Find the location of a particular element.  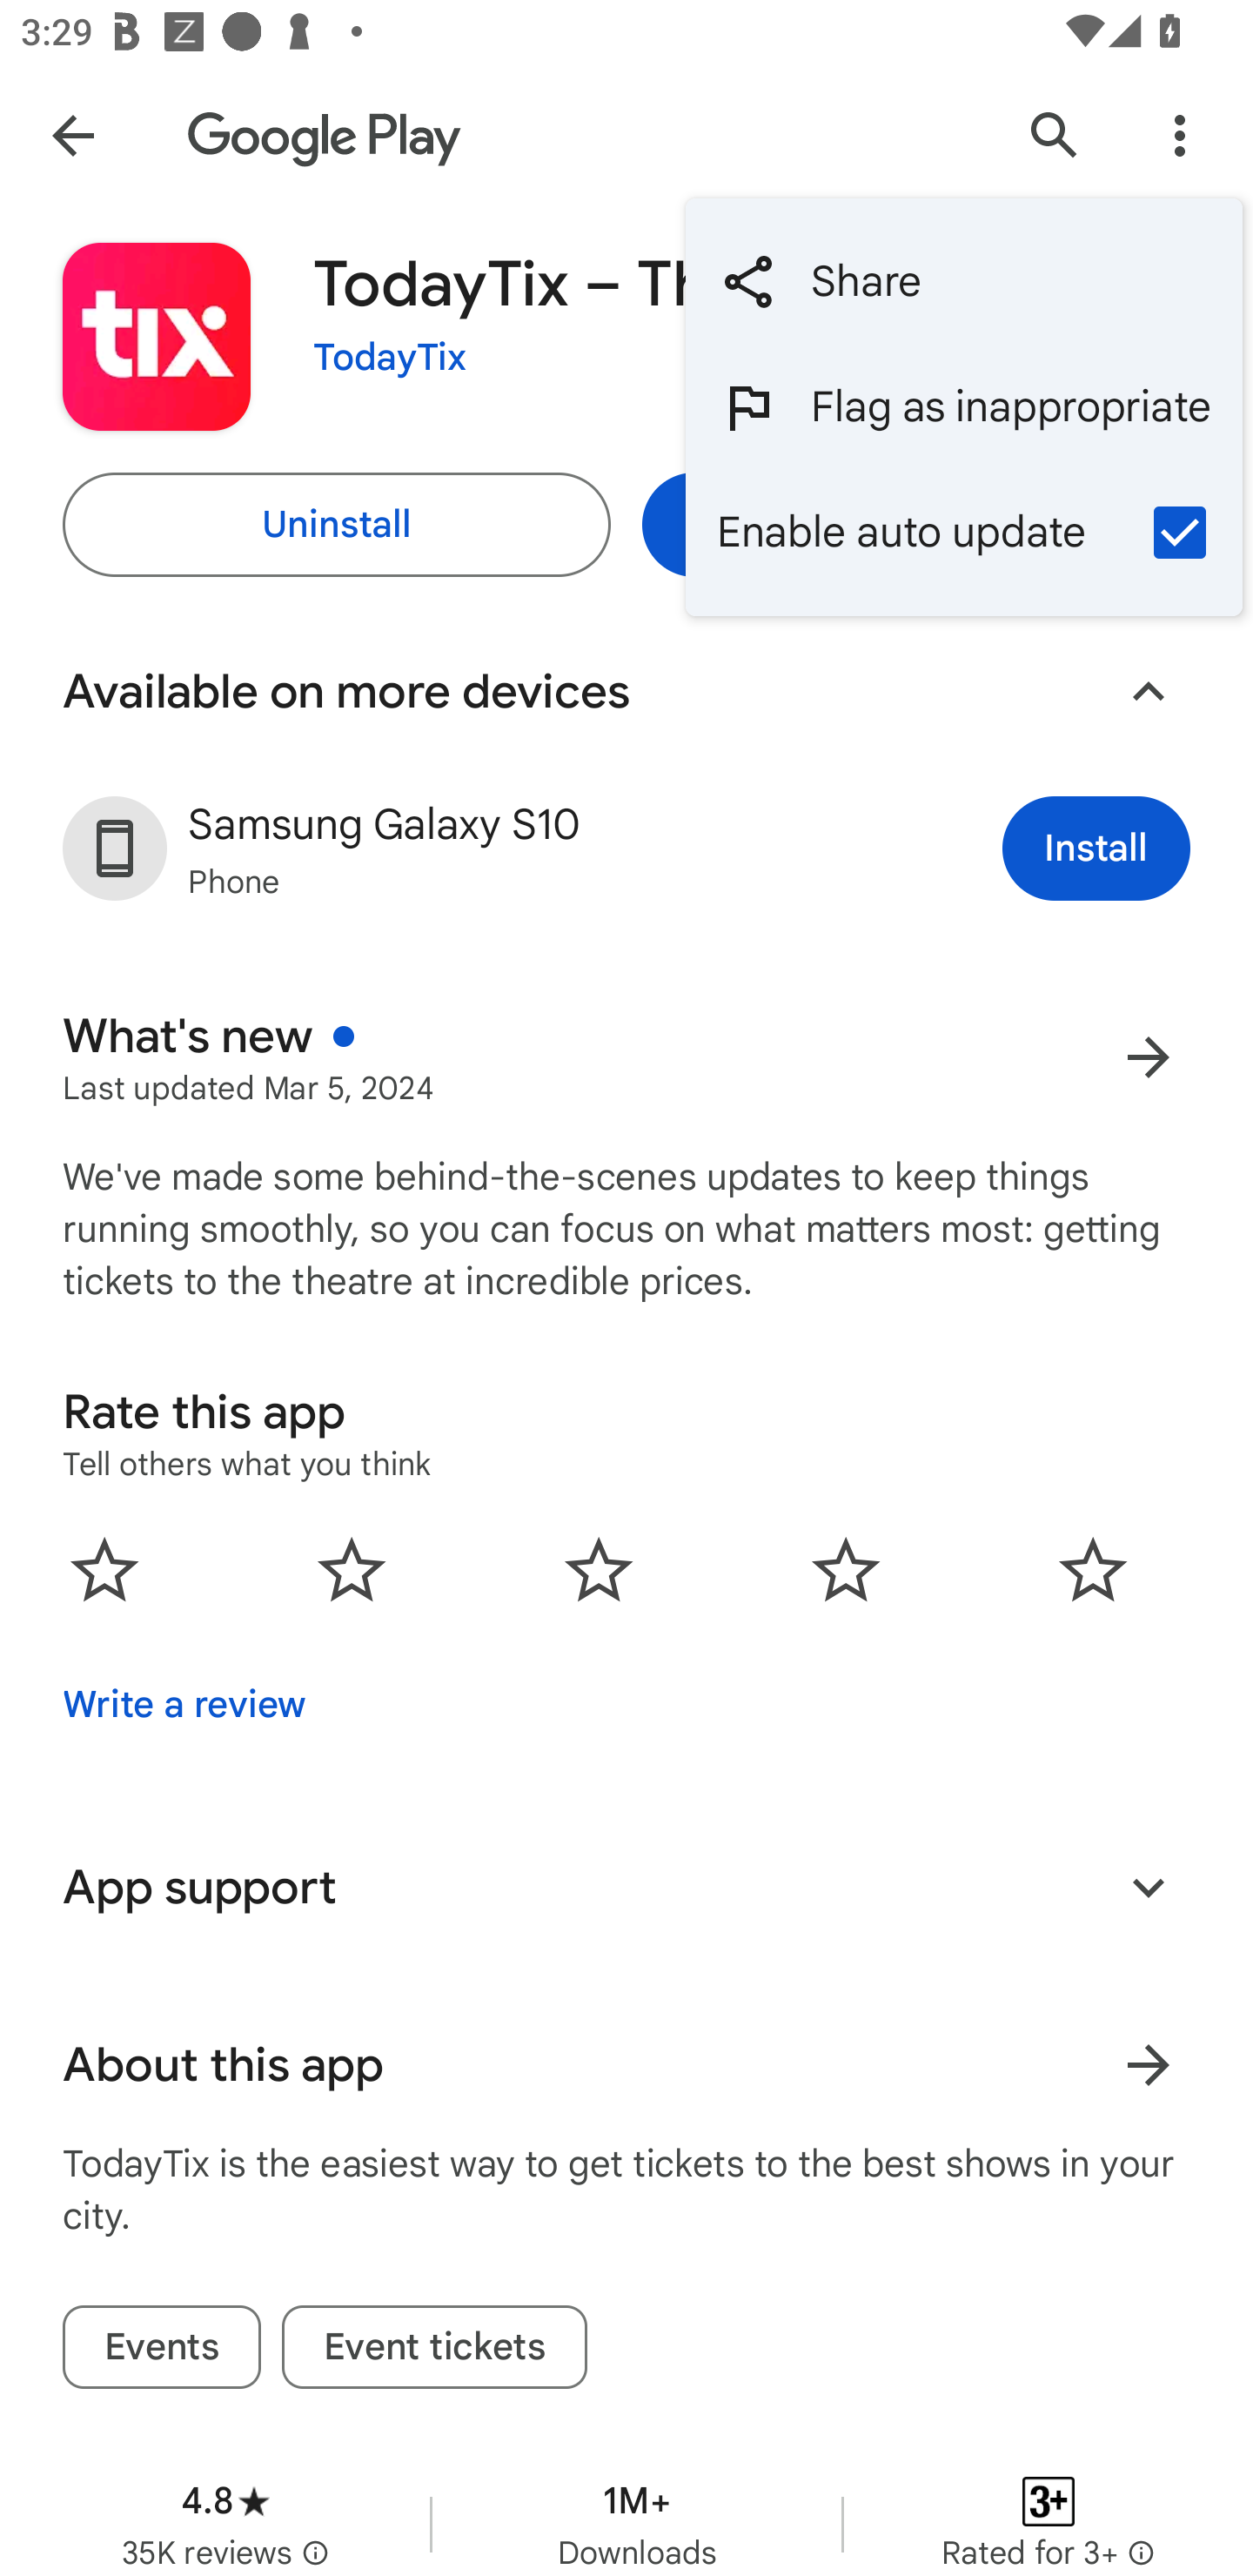

Flag as inappropriate is located at coordinates (964, 406).